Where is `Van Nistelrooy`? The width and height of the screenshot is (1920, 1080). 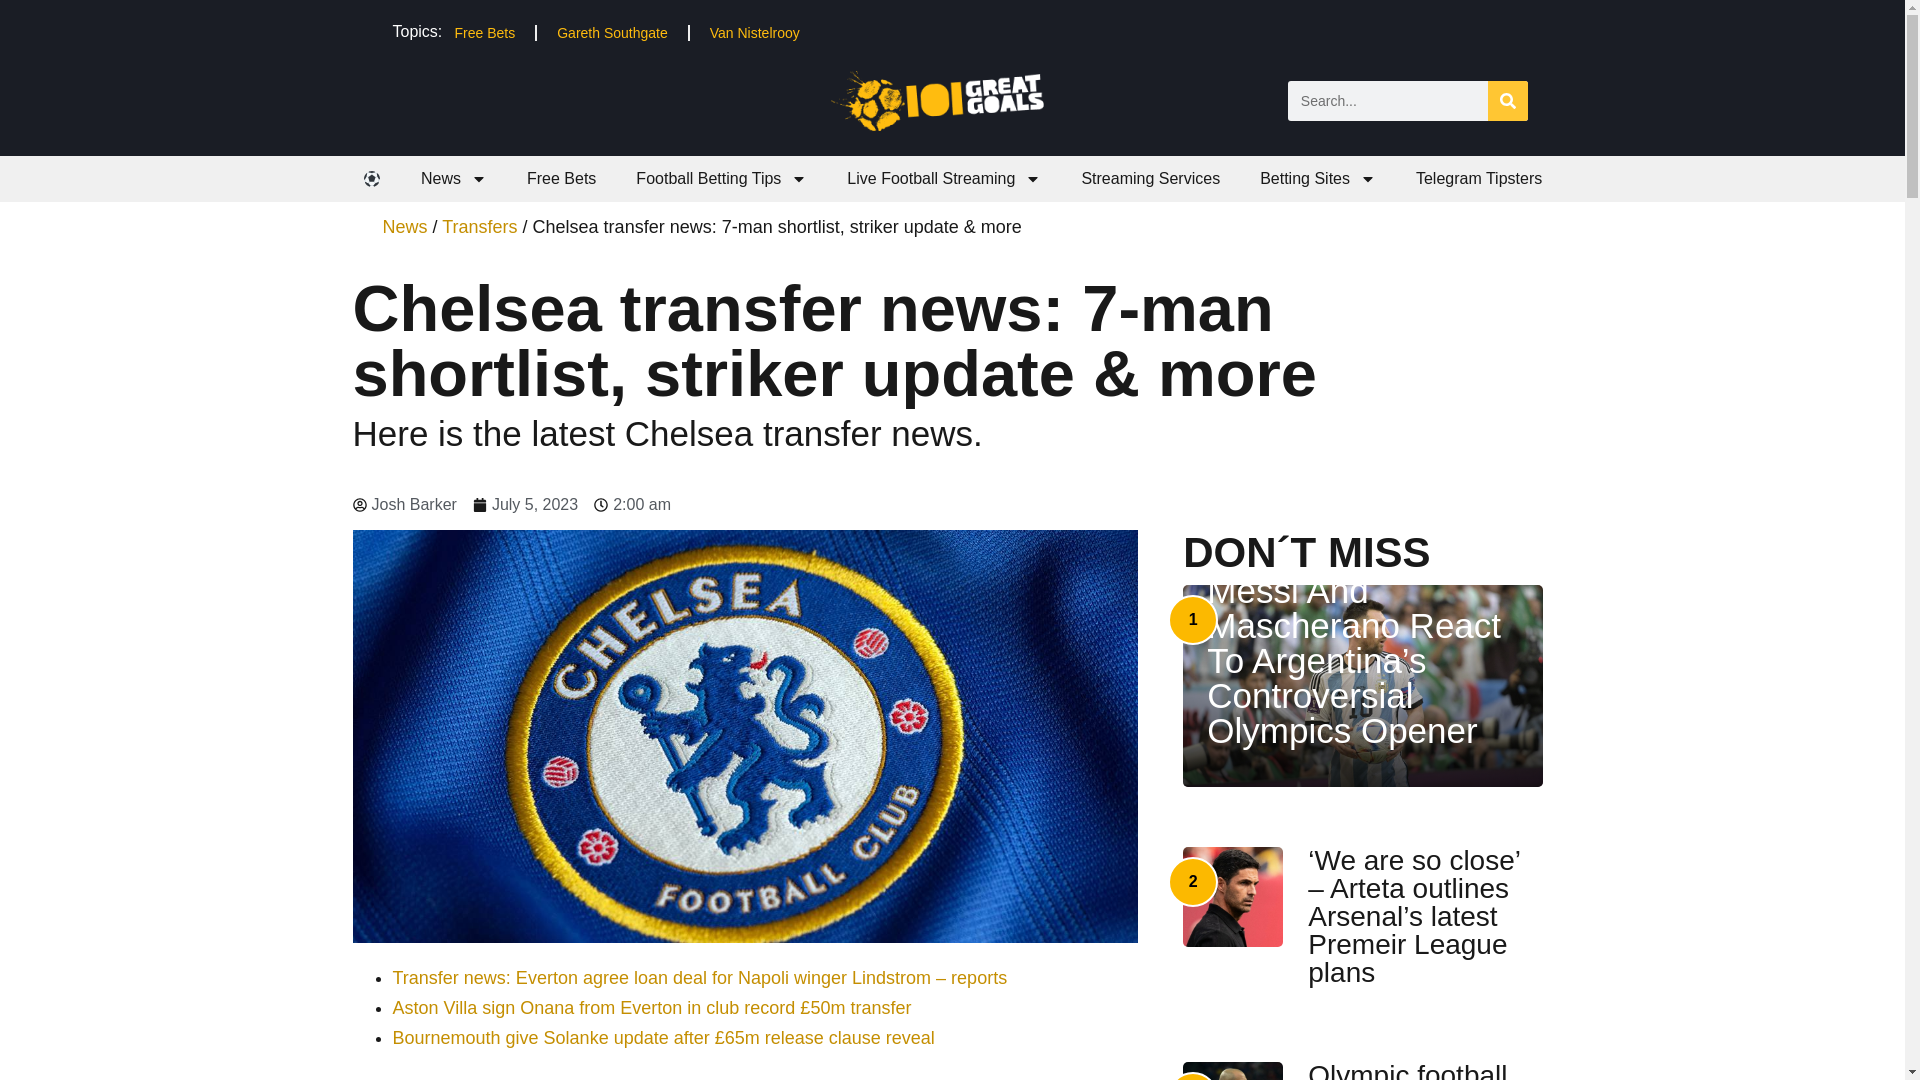
Van Nistelrooy is located at coordinates (754, 32).